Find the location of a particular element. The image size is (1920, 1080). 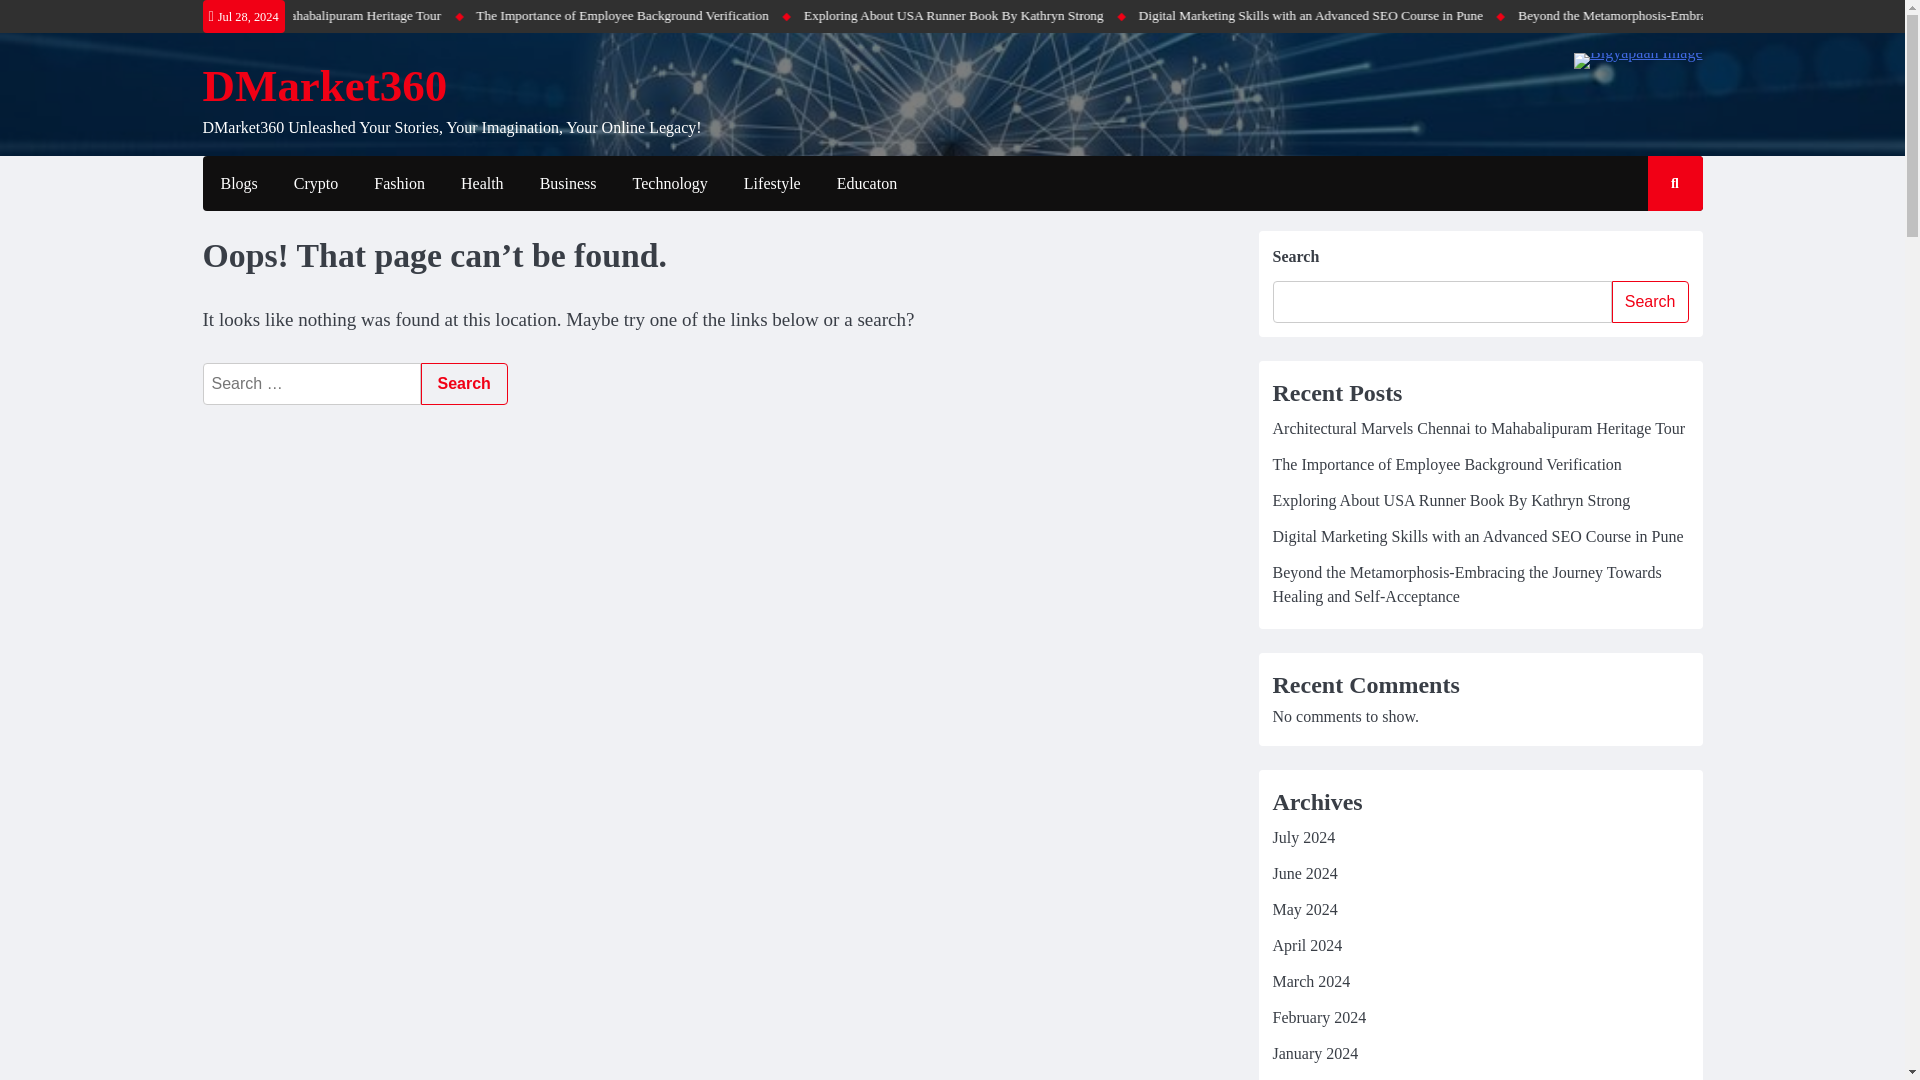

April 2024 is located at coordinates (1306, 945).